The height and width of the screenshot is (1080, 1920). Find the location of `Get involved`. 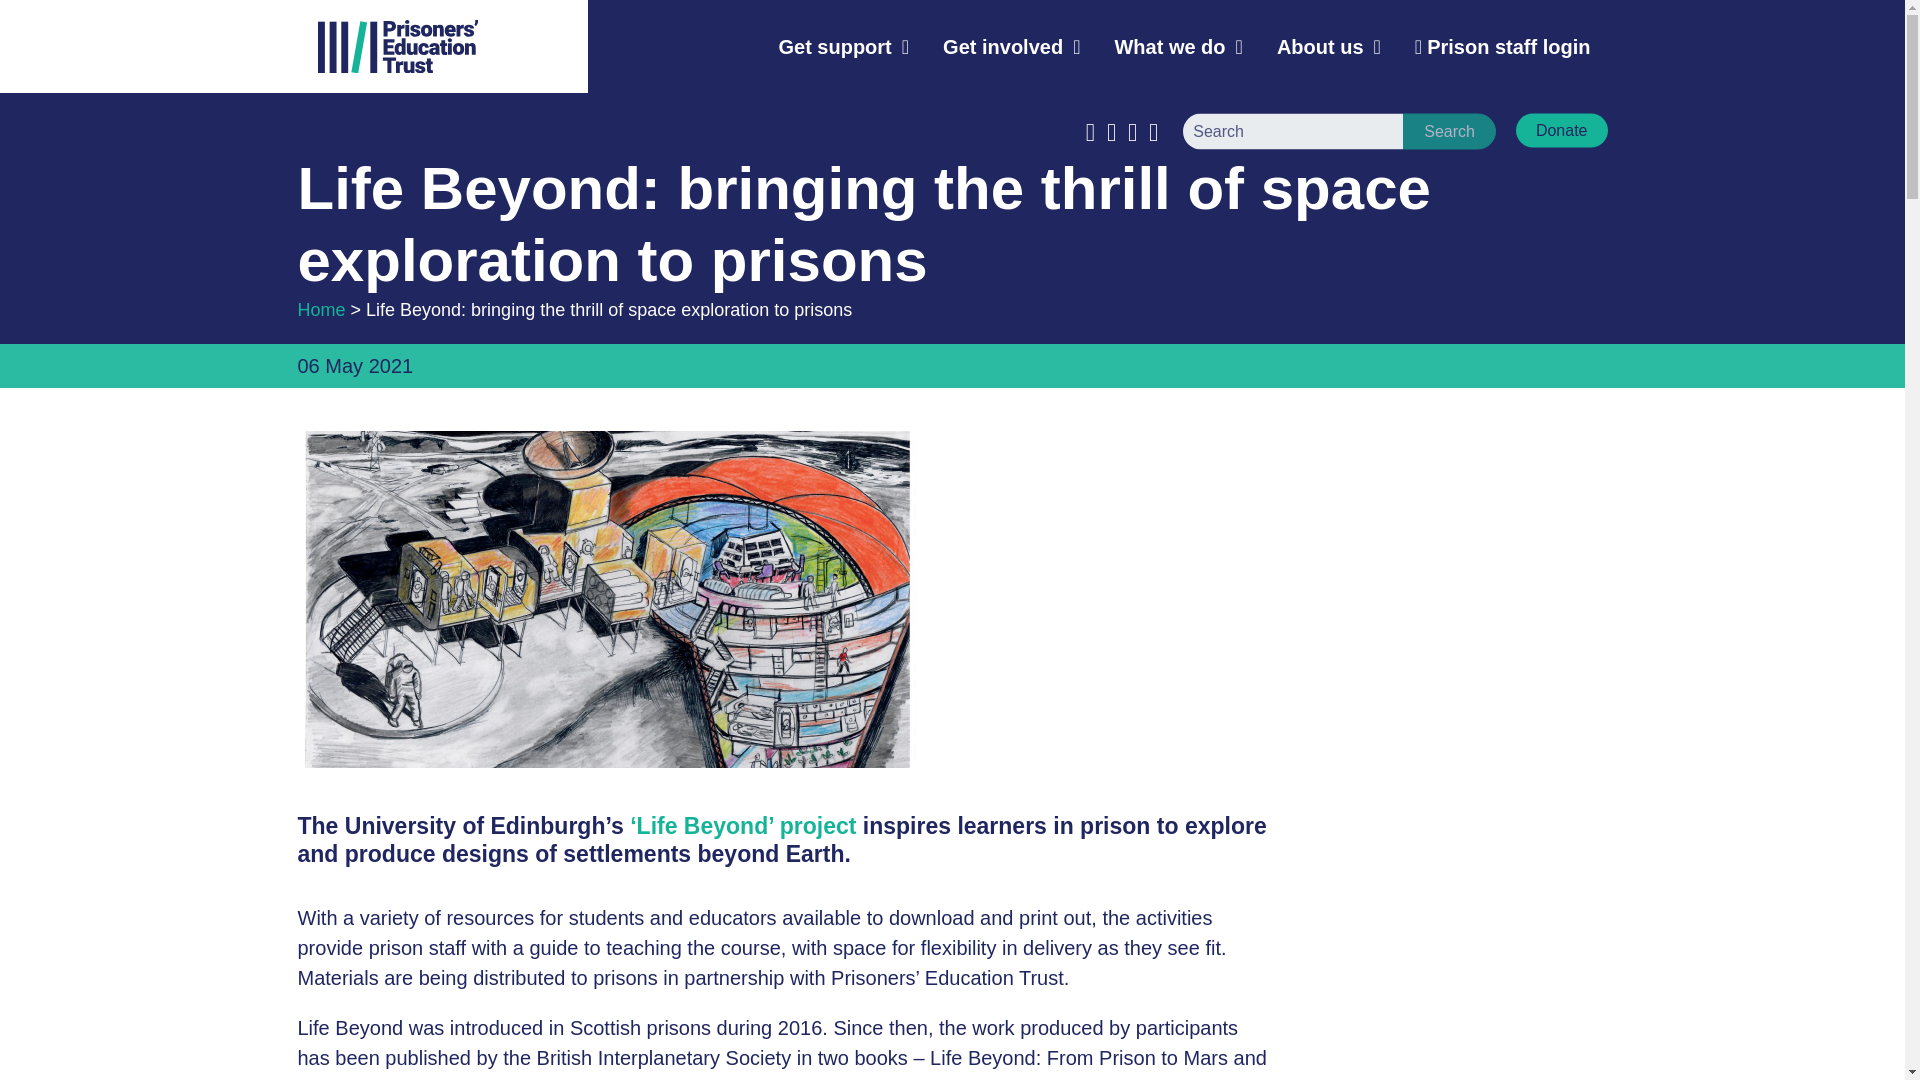

Get involved is located at coordinates (1010, 46).